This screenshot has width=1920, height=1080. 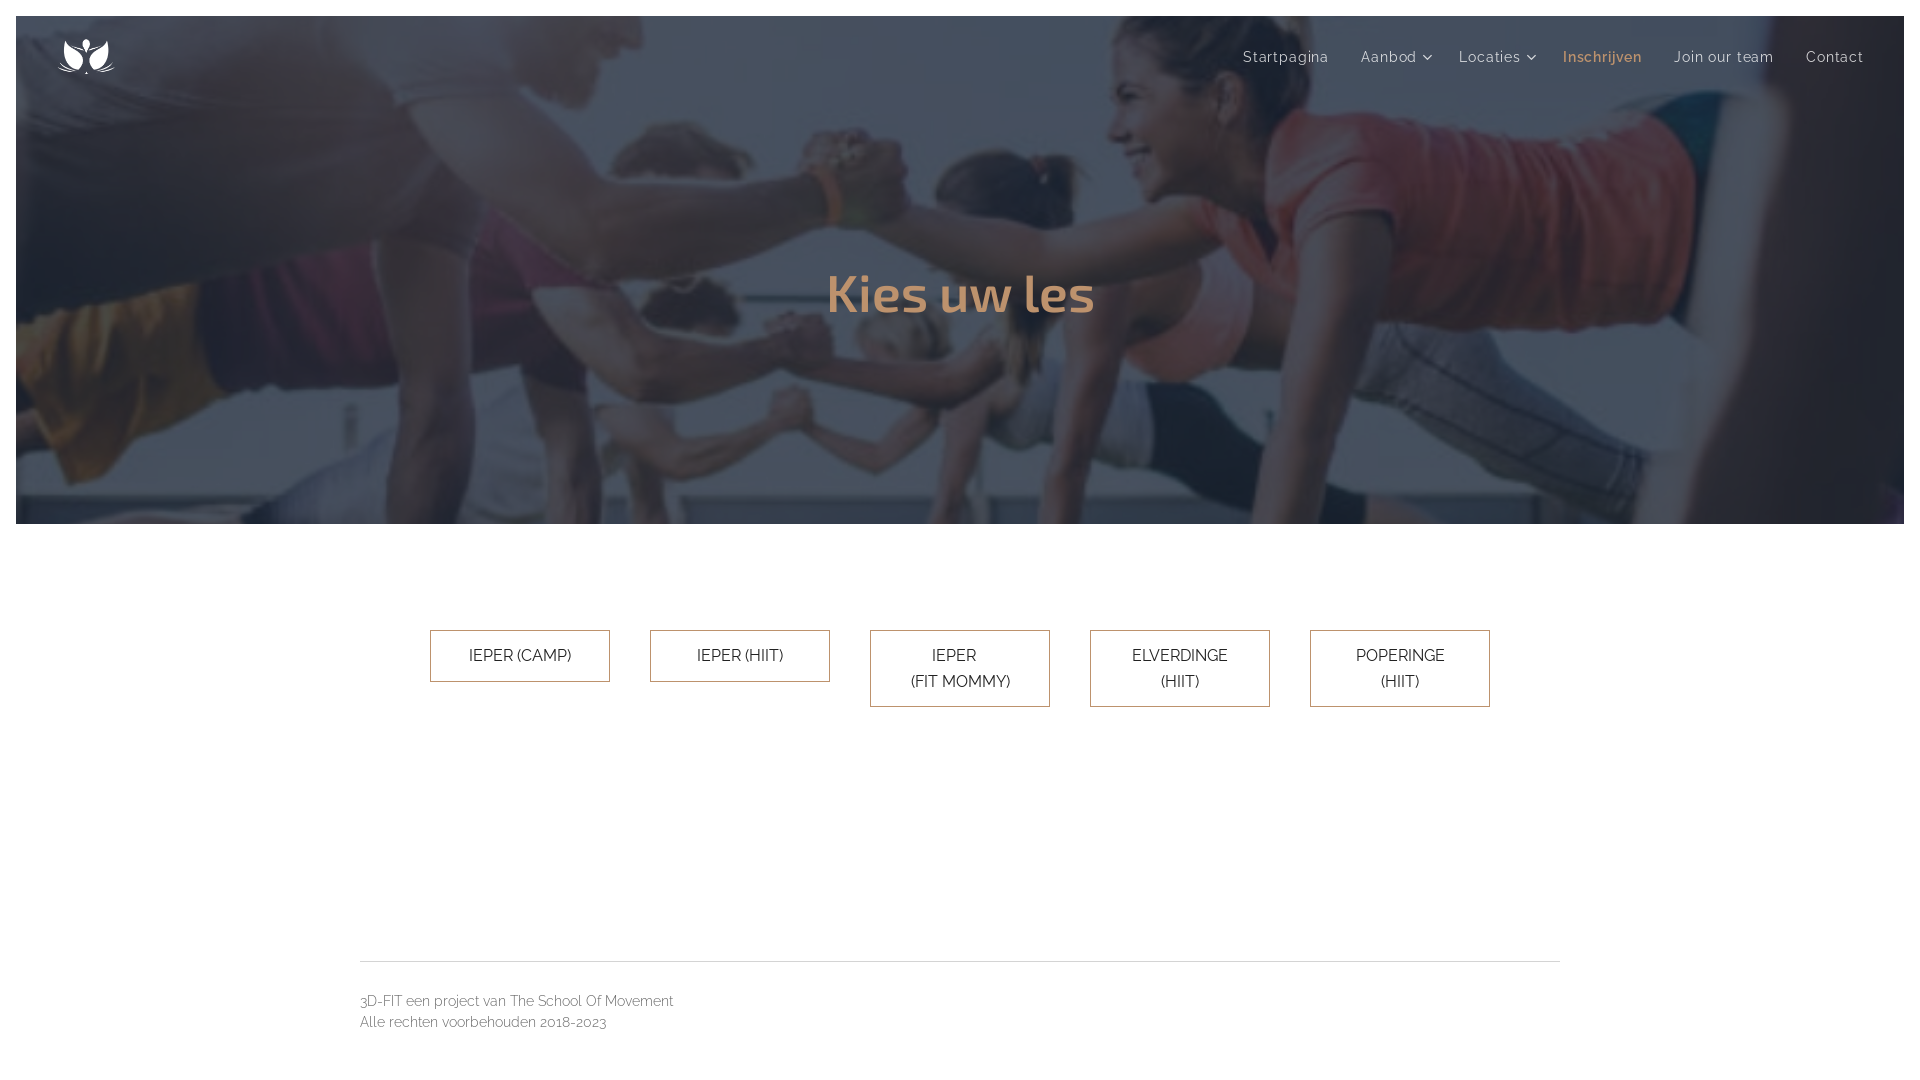 What do you see at coordinates (1724, 57) in the screenshot?
I see `Join our team` at bounding box center [1724, 57].